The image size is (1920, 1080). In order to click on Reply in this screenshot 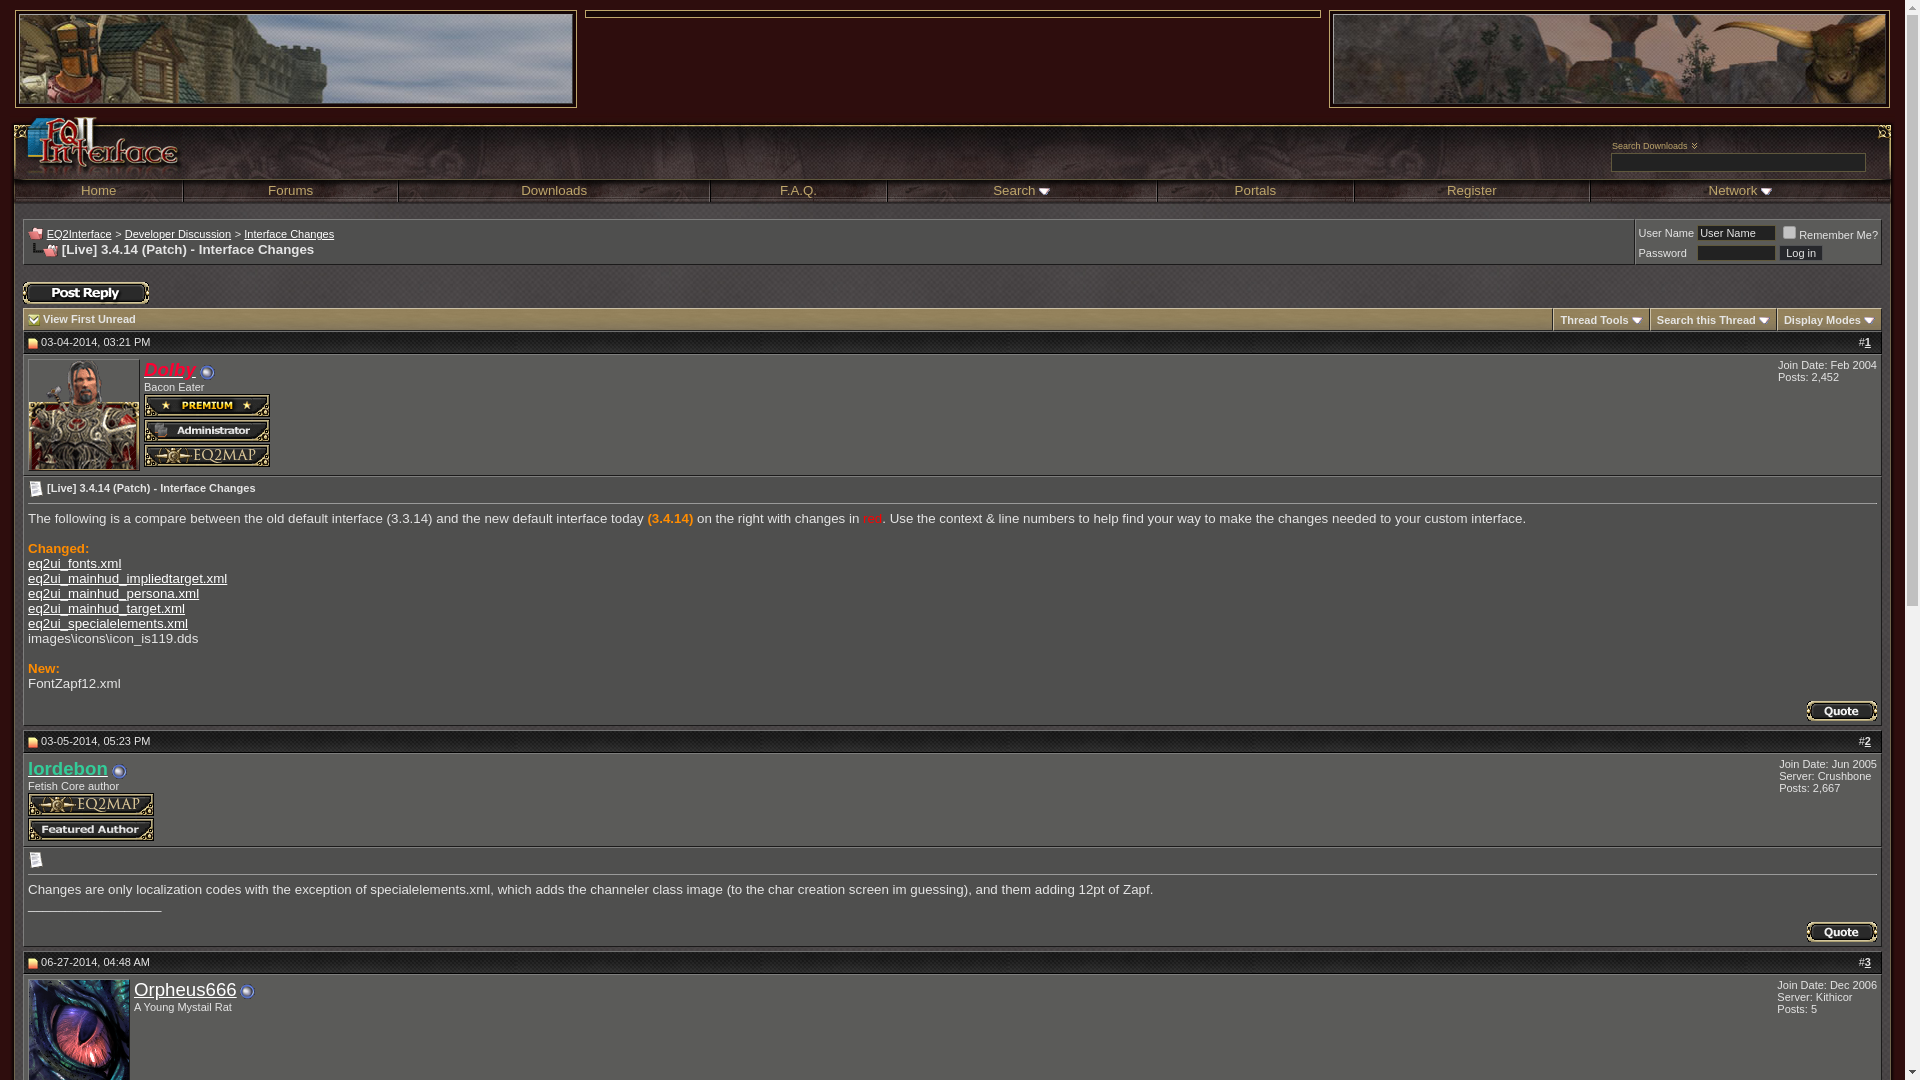, I will do `click(86, 292)`.